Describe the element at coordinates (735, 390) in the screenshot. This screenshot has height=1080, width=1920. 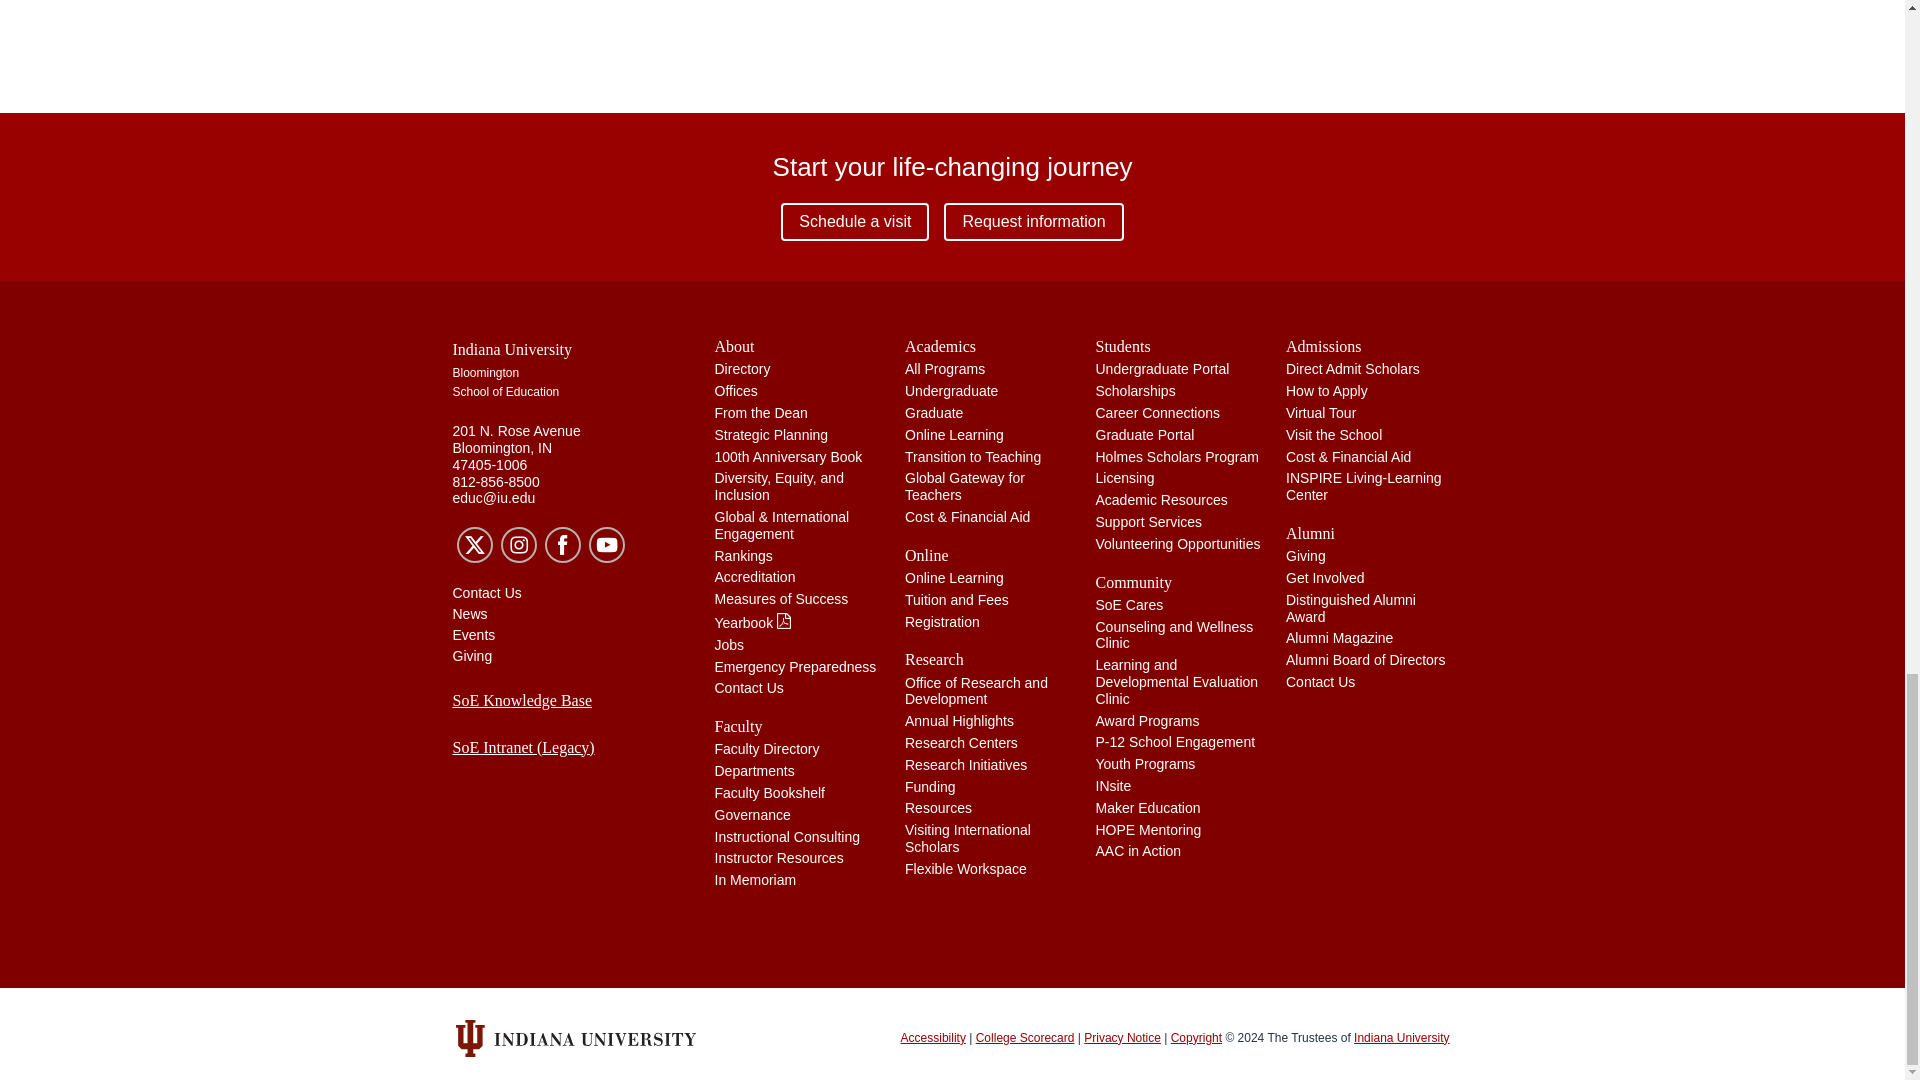
I see `Offices` at that location.